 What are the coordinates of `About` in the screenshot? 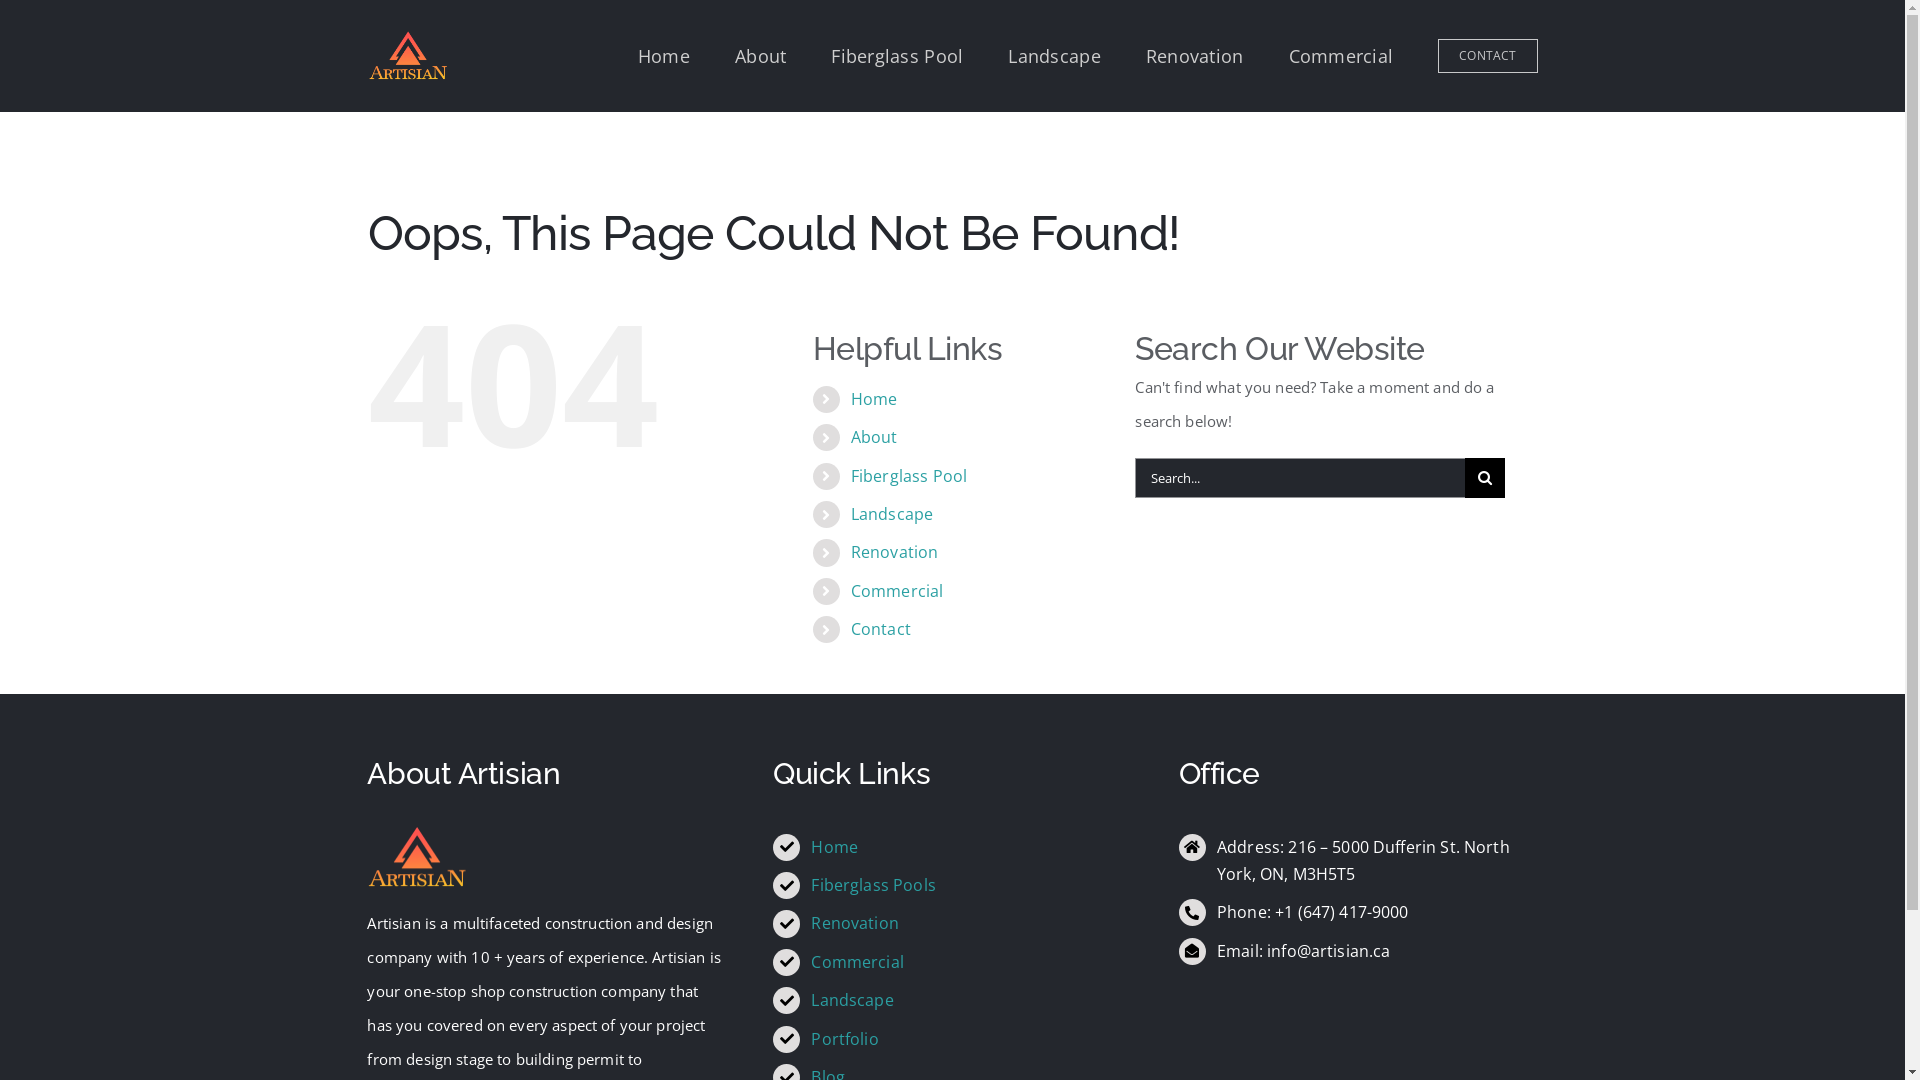 It's located at (874, 437).